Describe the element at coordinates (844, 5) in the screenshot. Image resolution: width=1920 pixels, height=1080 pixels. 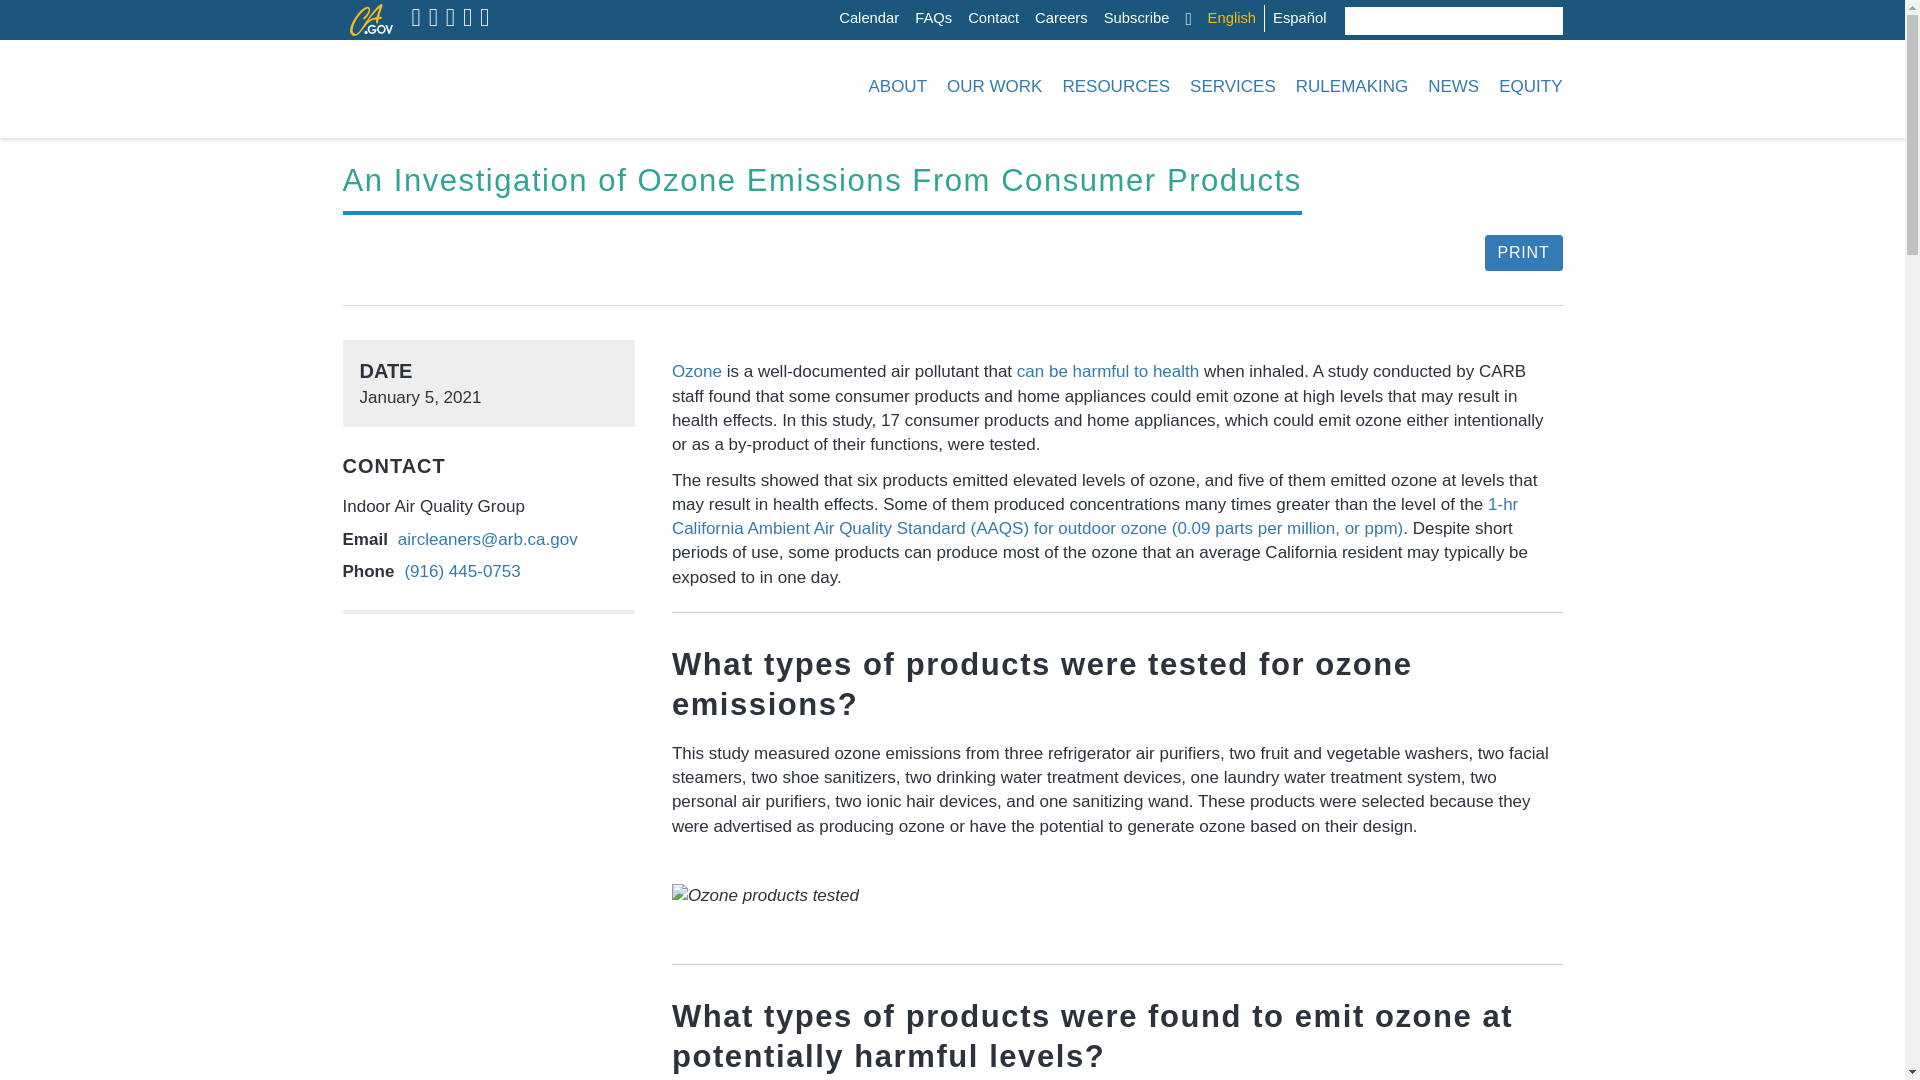
I see `Skip to main content` at that location.